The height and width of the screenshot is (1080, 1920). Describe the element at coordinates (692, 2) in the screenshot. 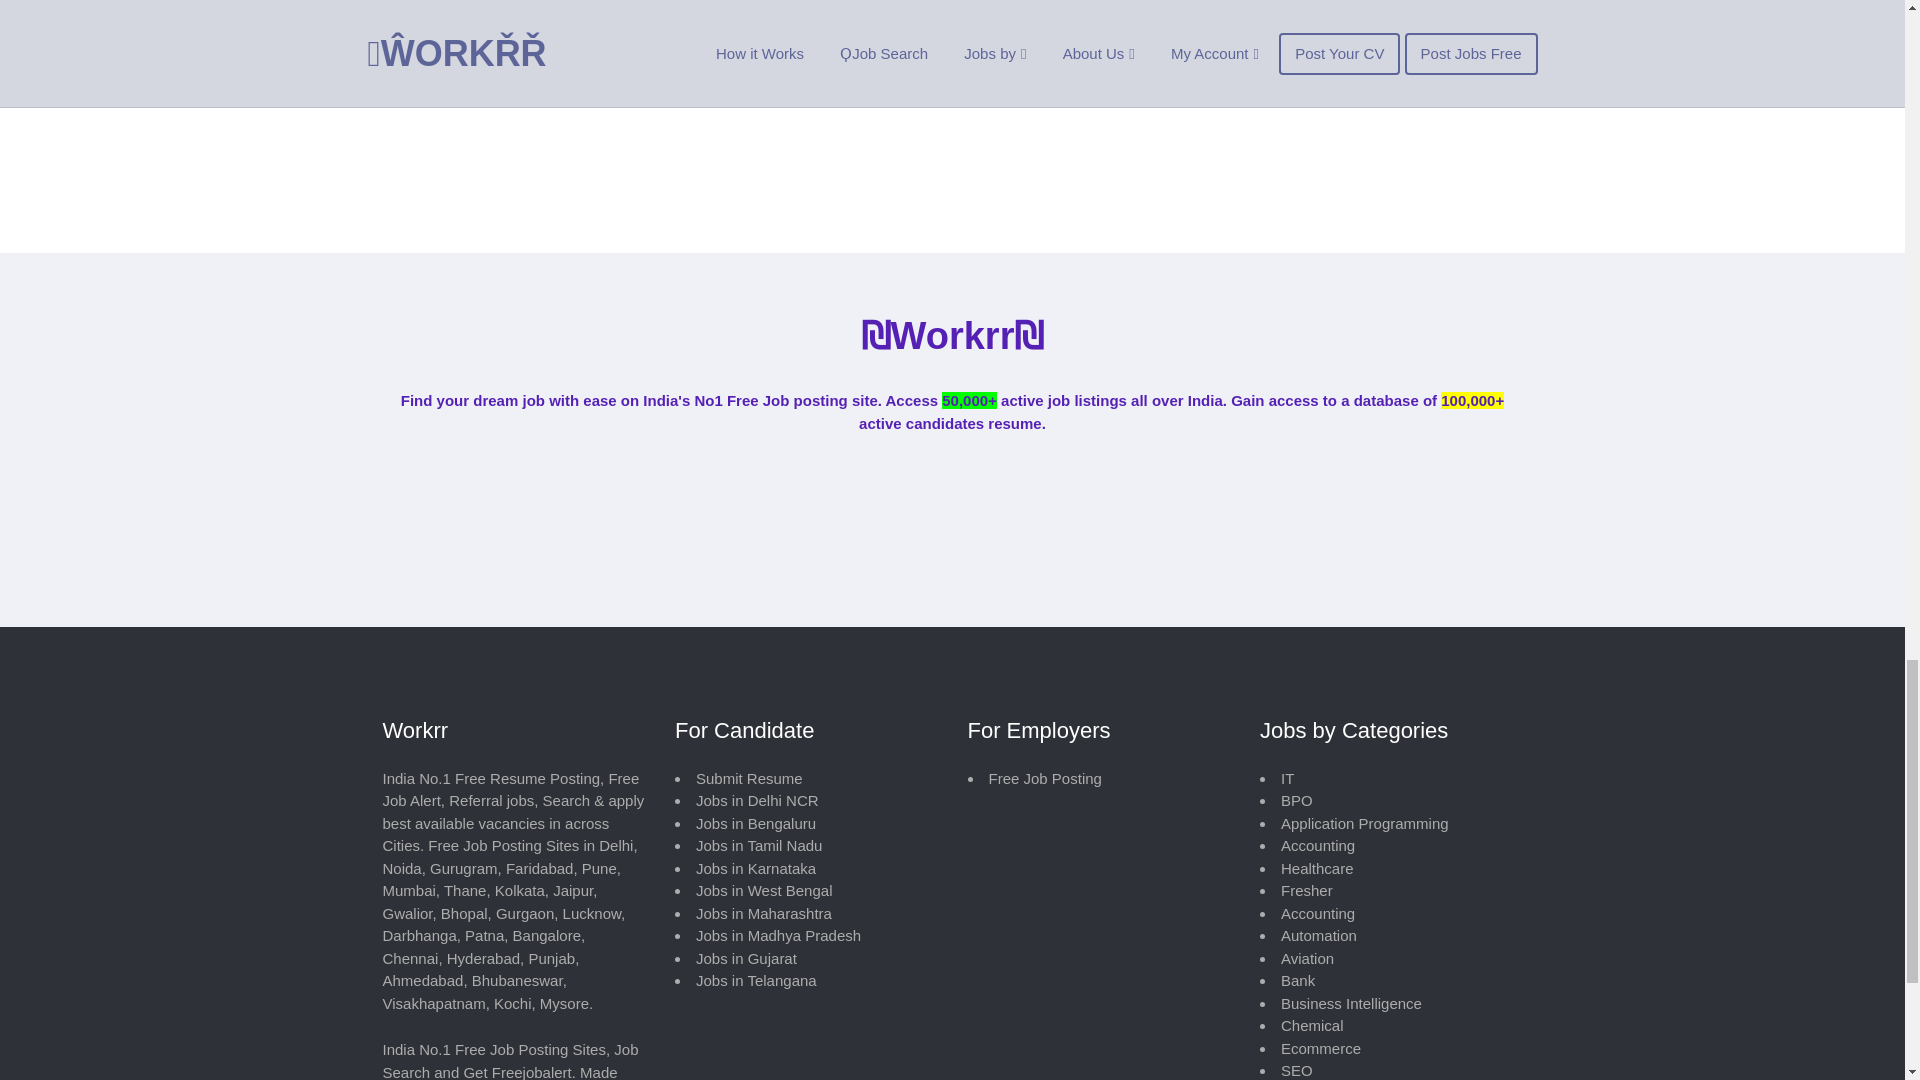

I see `View at the Original Source` at that location.